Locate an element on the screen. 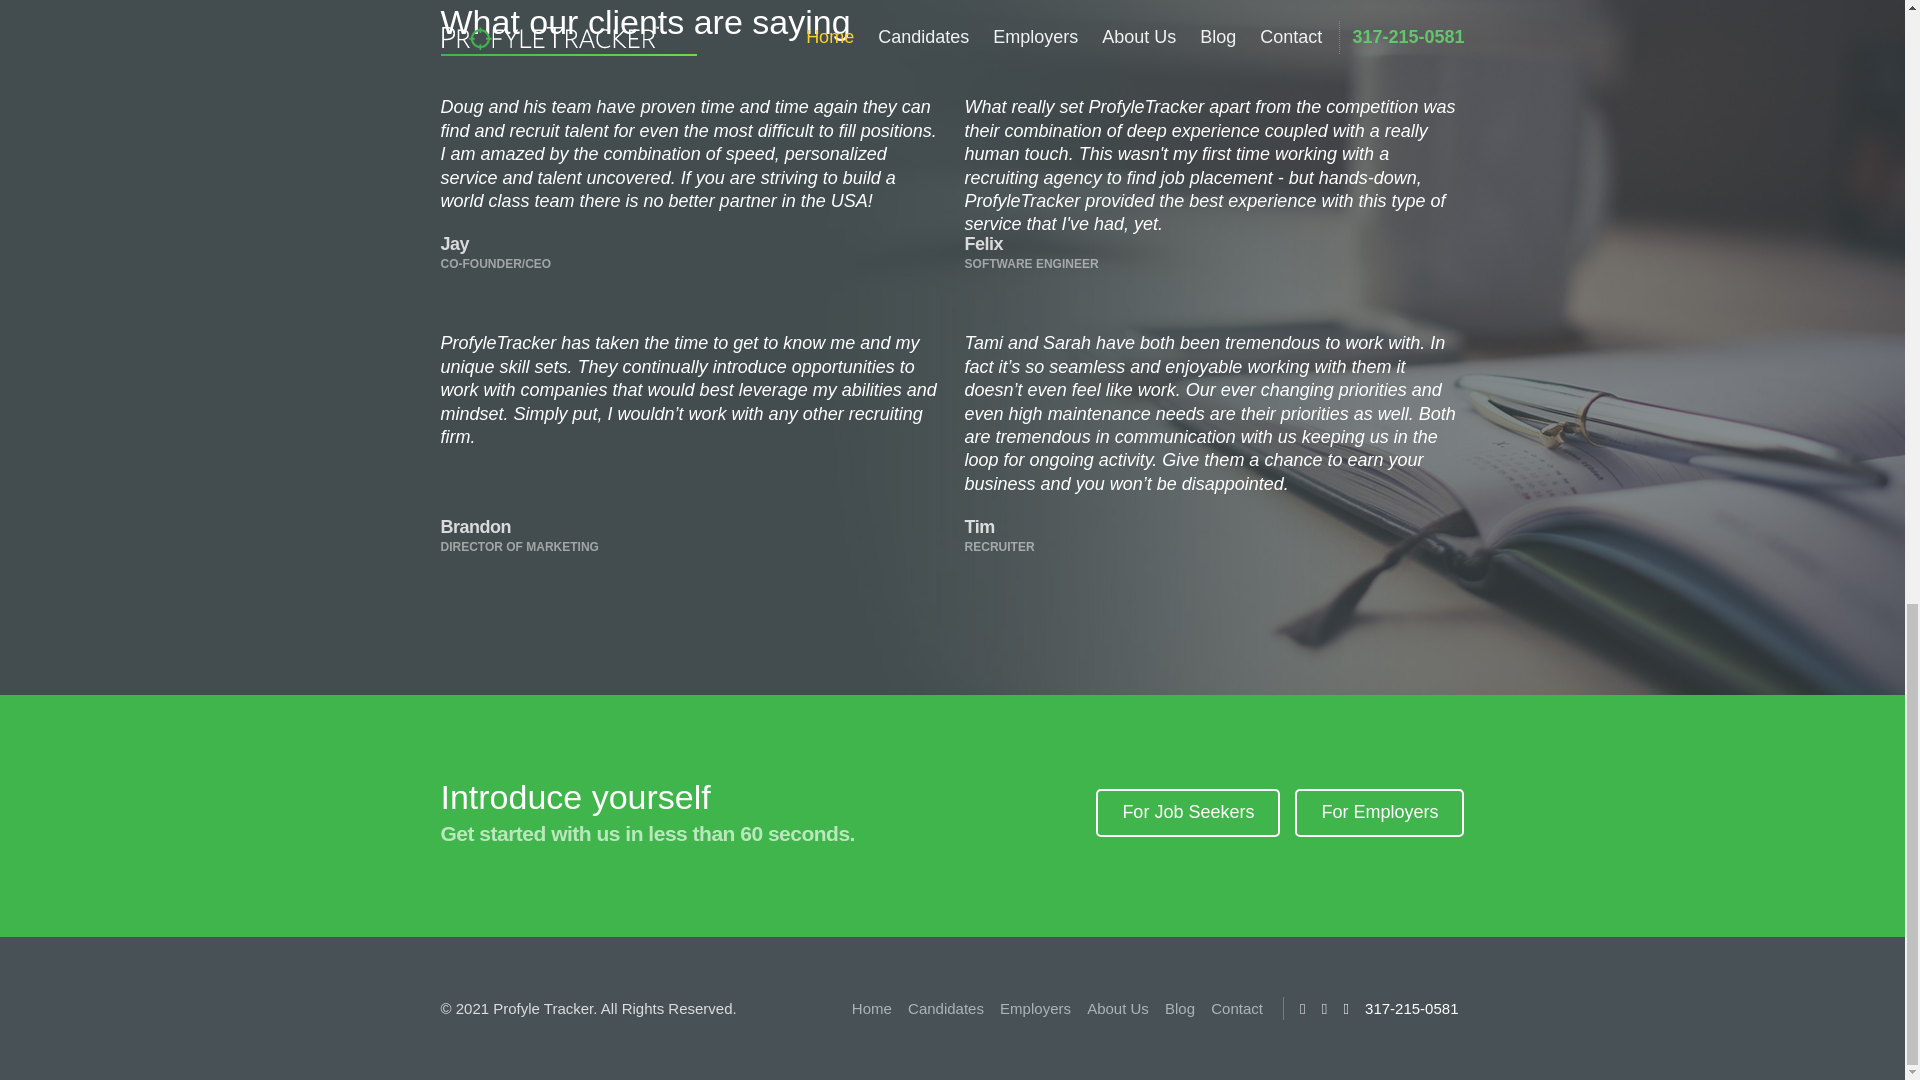  Candidates is located at coordinates (946, 1008).